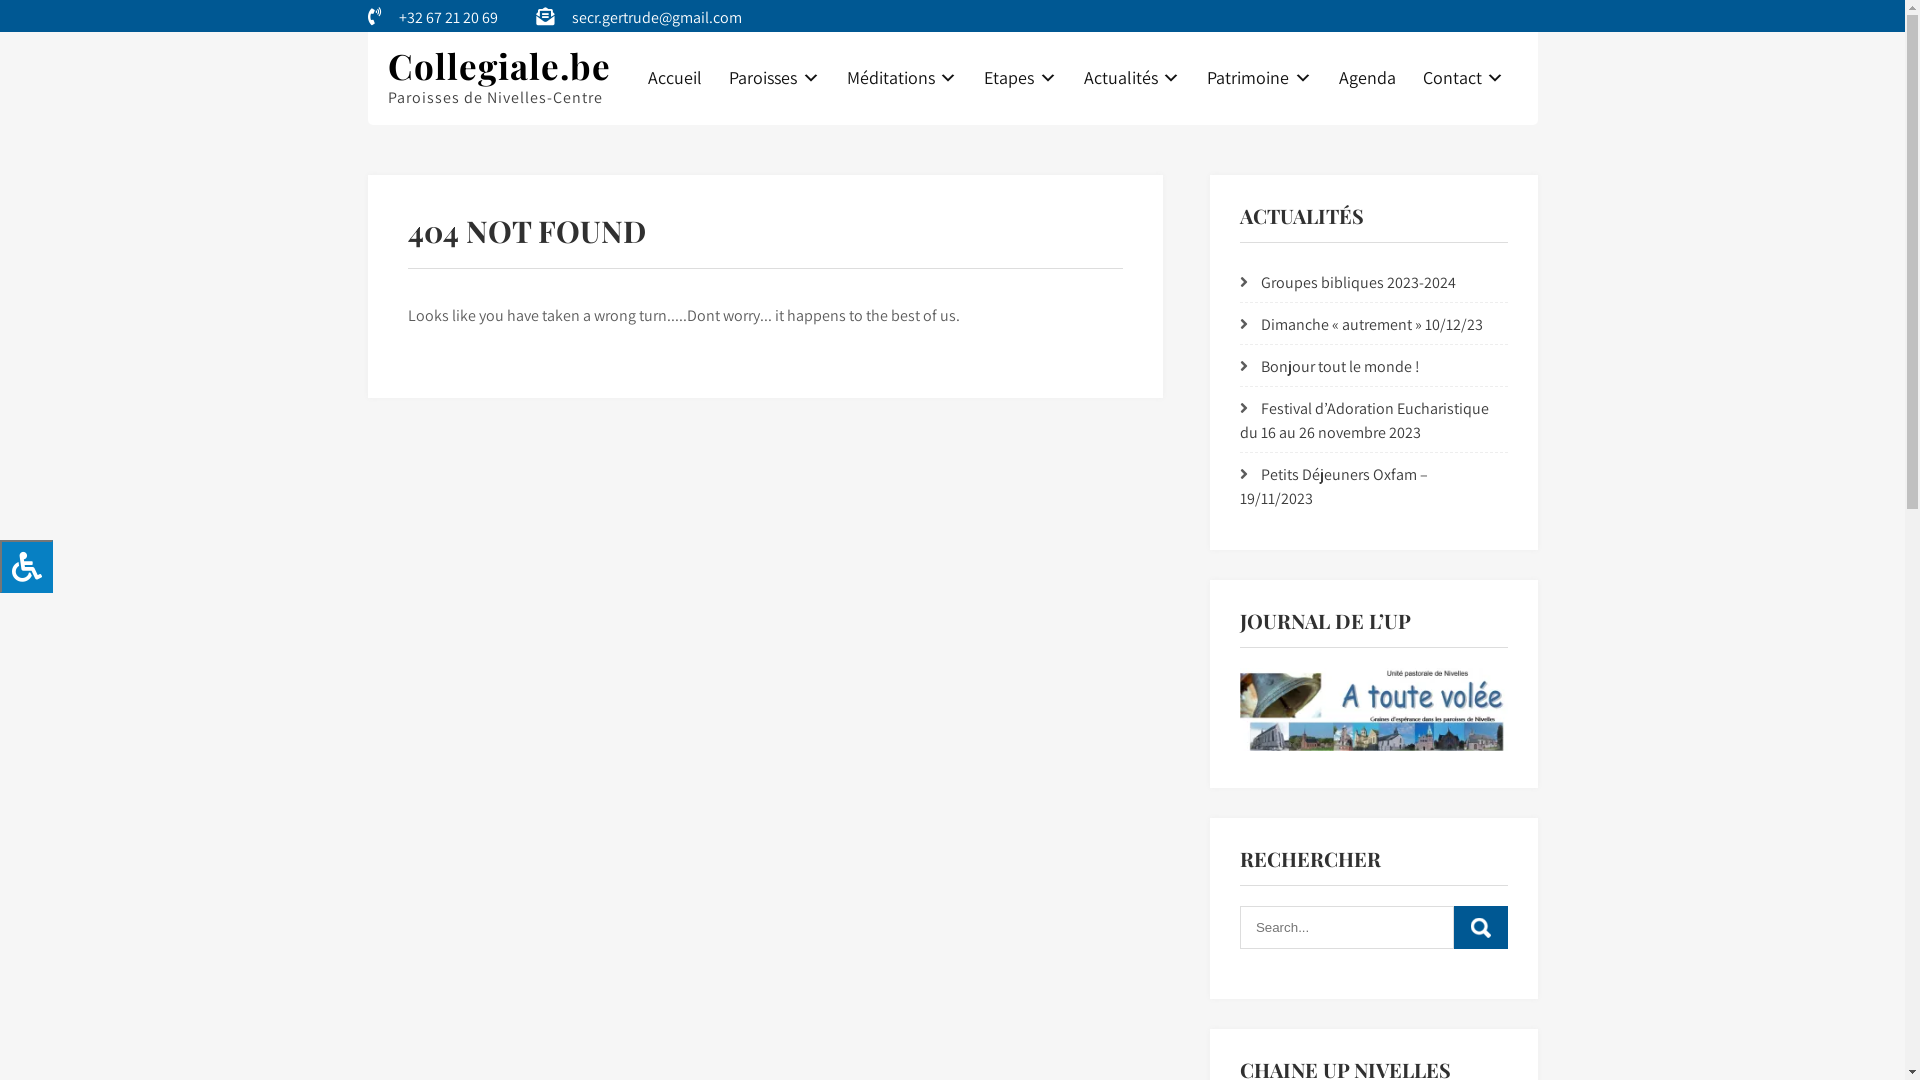 The width and height of the screenshot is (1920, 1080). What do you see at coordinates (674, 78) in the screenshot?
I see `Accueil` at bounding box center [674, 78].